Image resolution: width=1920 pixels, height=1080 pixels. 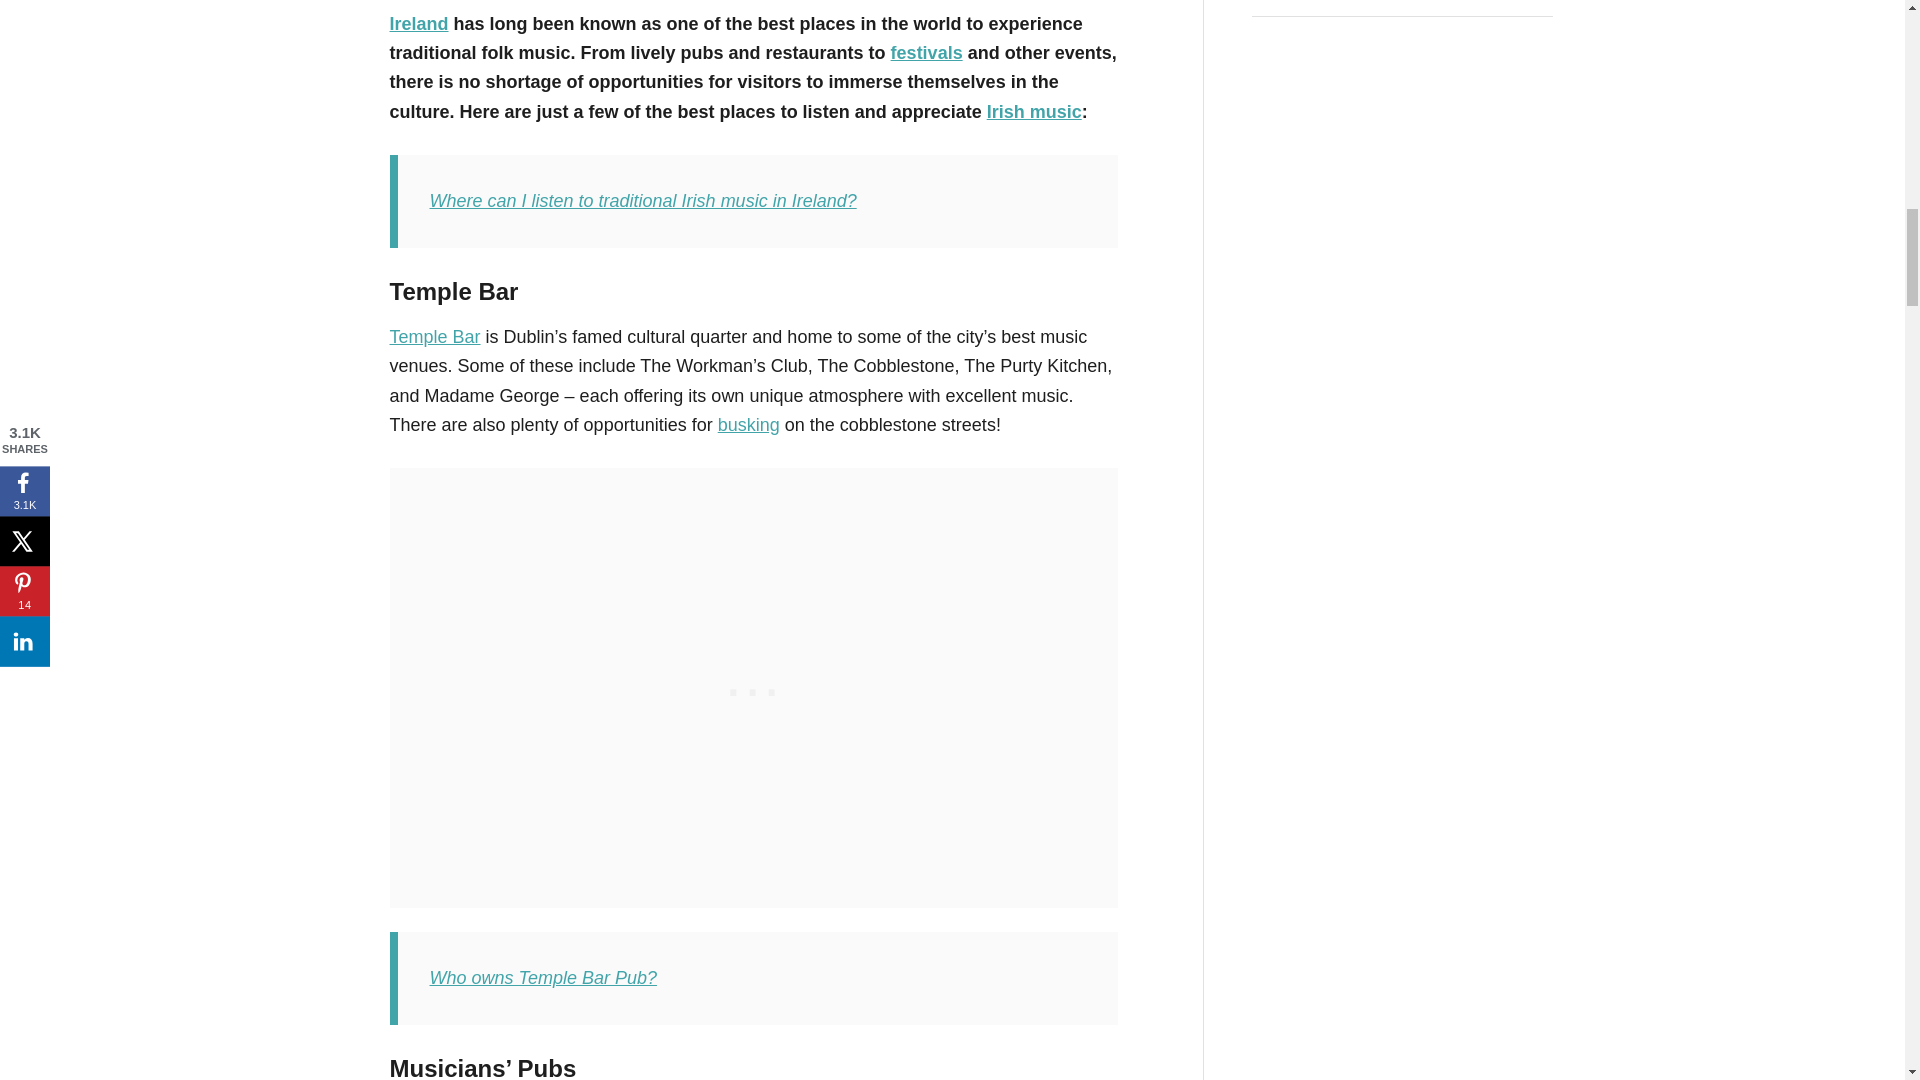 I want to click on Where can I listen to traditional Irish music in Ireland?, so click(x=643, y=200).